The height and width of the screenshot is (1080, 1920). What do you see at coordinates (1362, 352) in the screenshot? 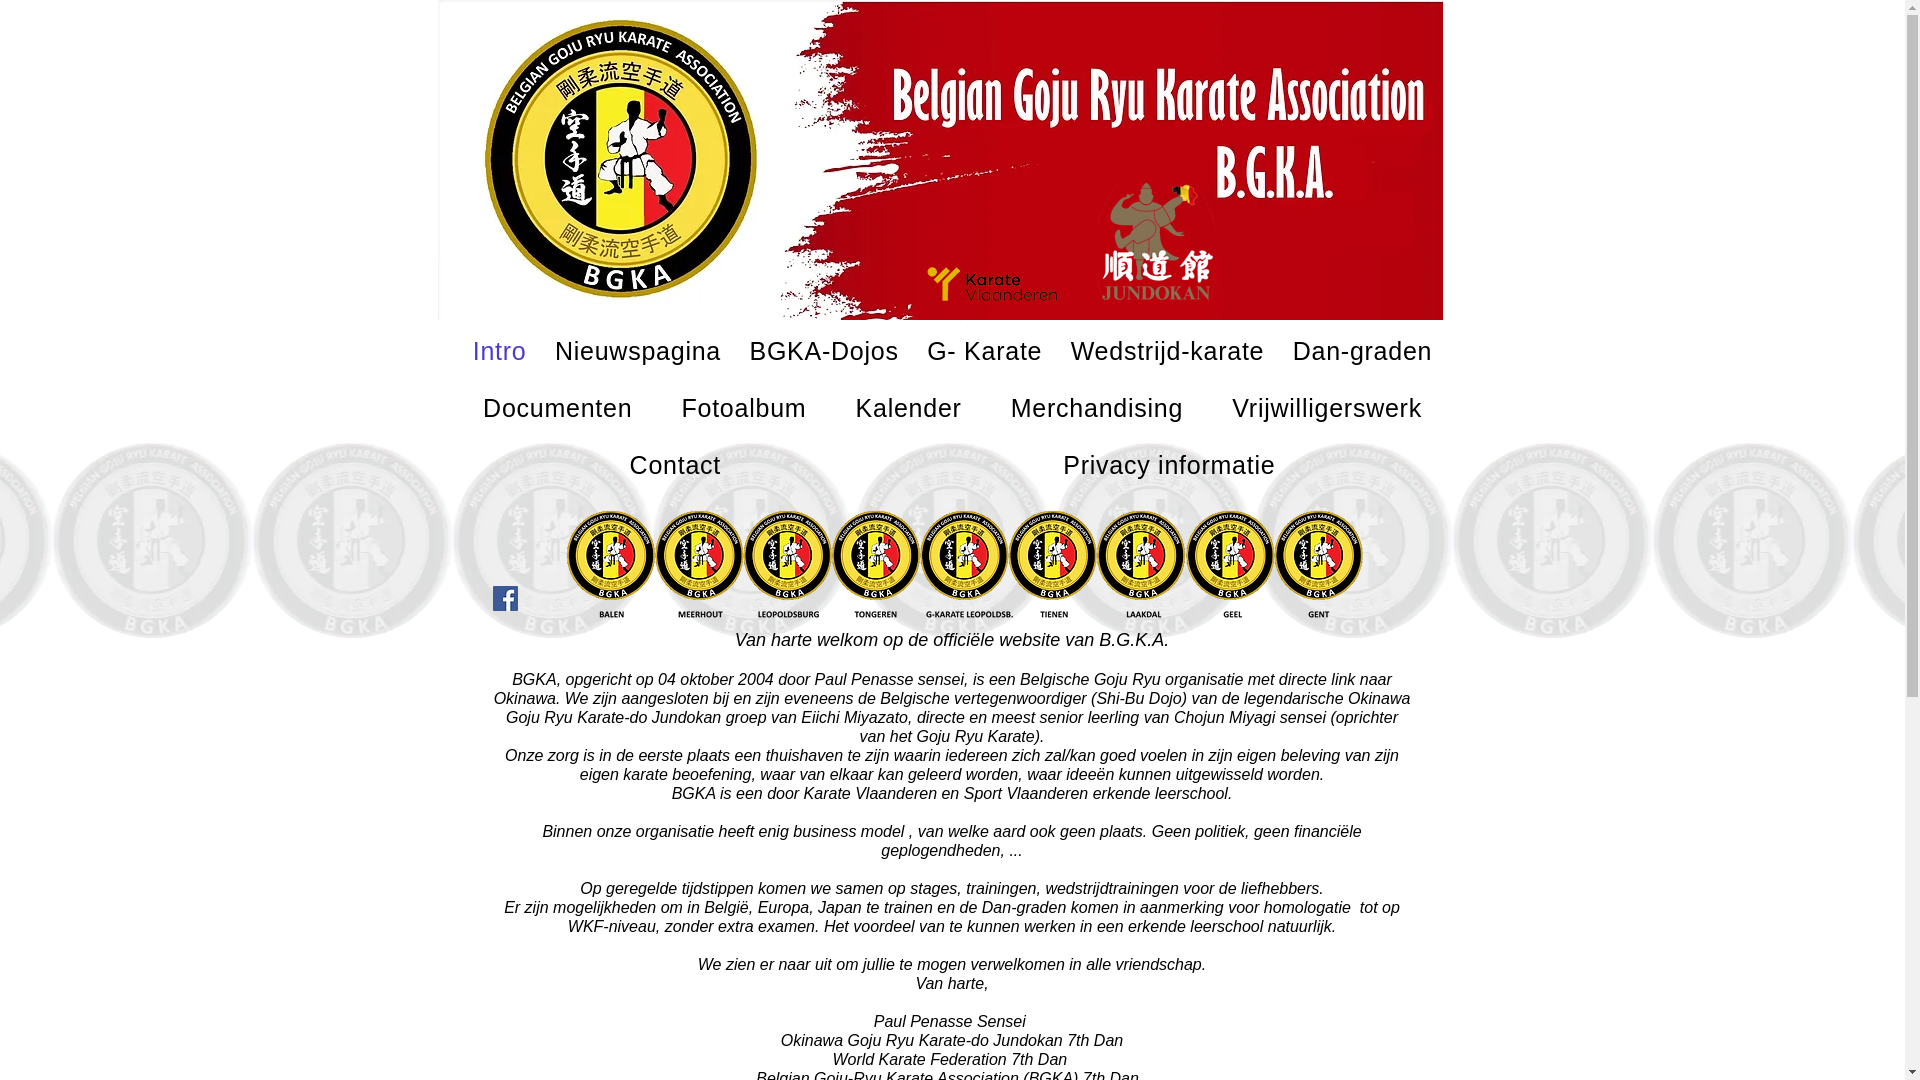
I see `Dan-graden` at bounding box center [1362, 352].